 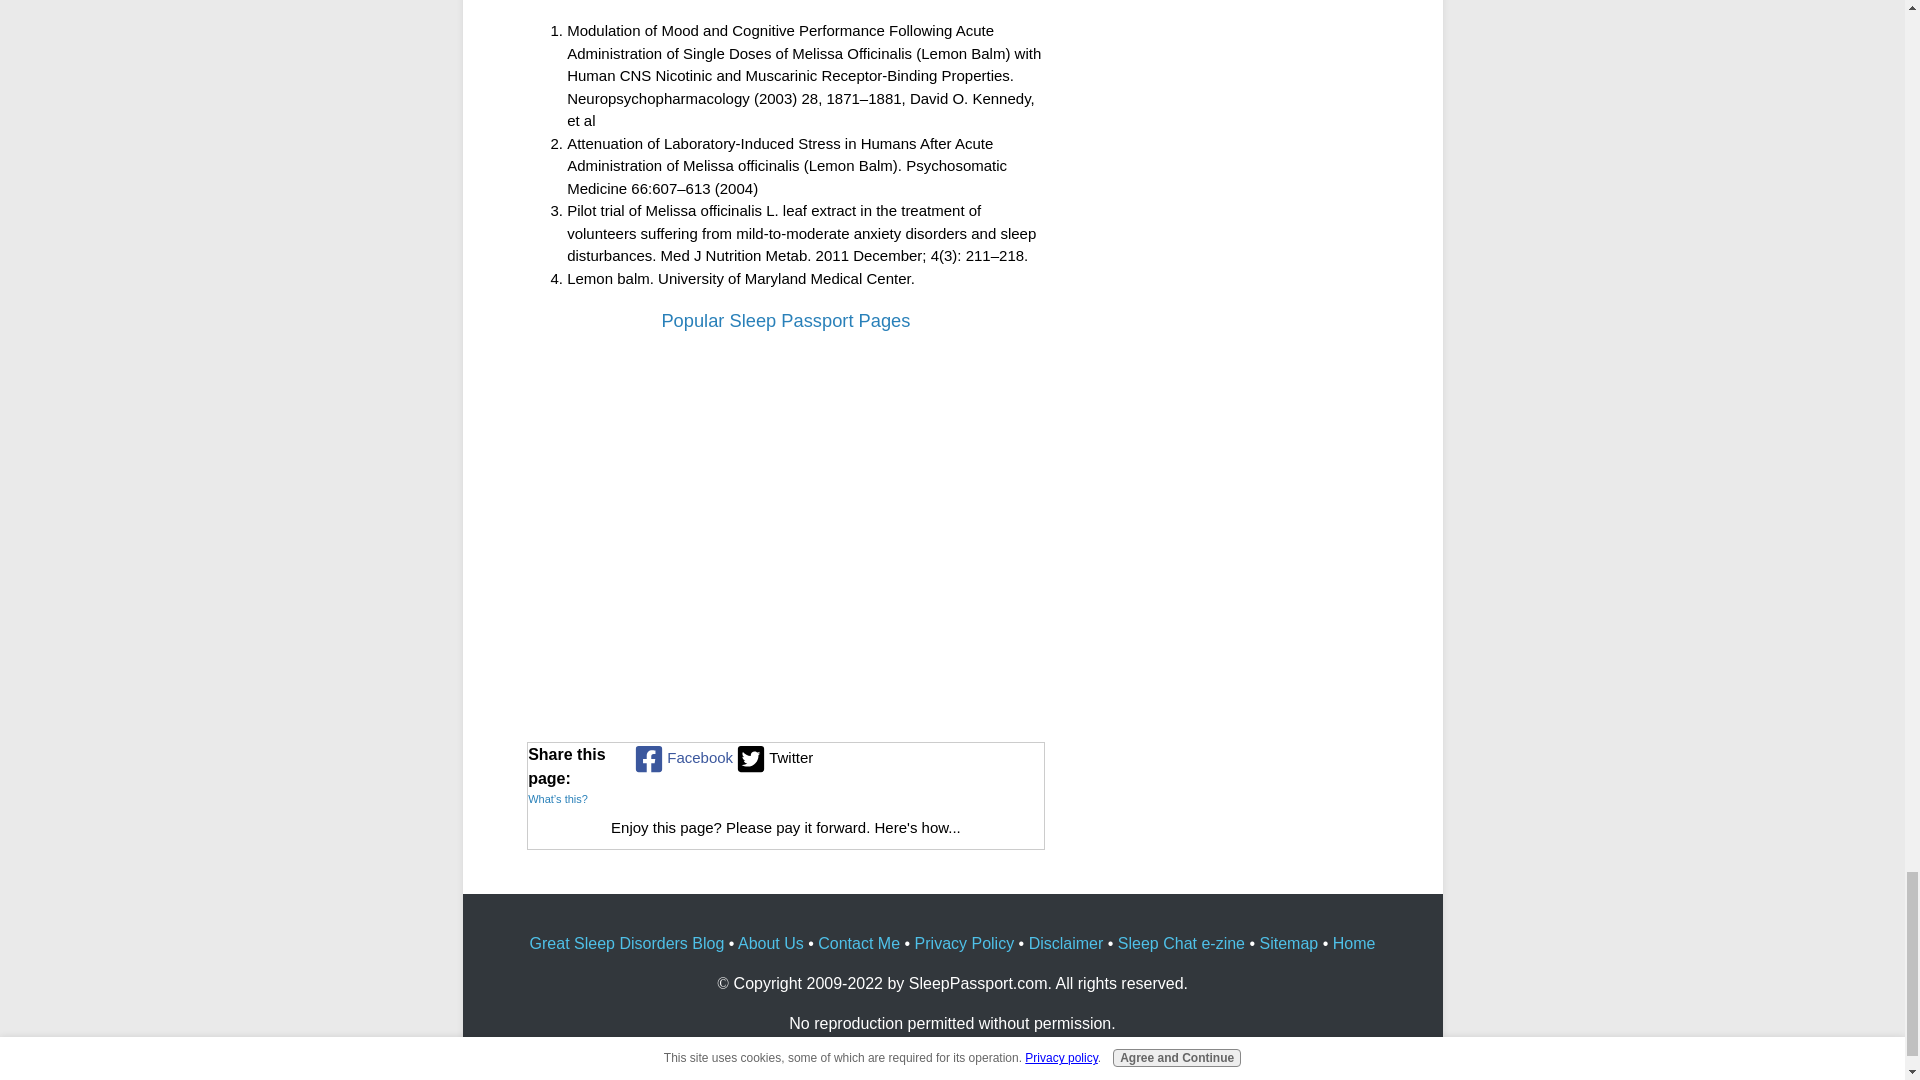 I want to click on Go to Can OTC Sleep Aids Cause Alzheimer's?, so click(x=958, y=703).